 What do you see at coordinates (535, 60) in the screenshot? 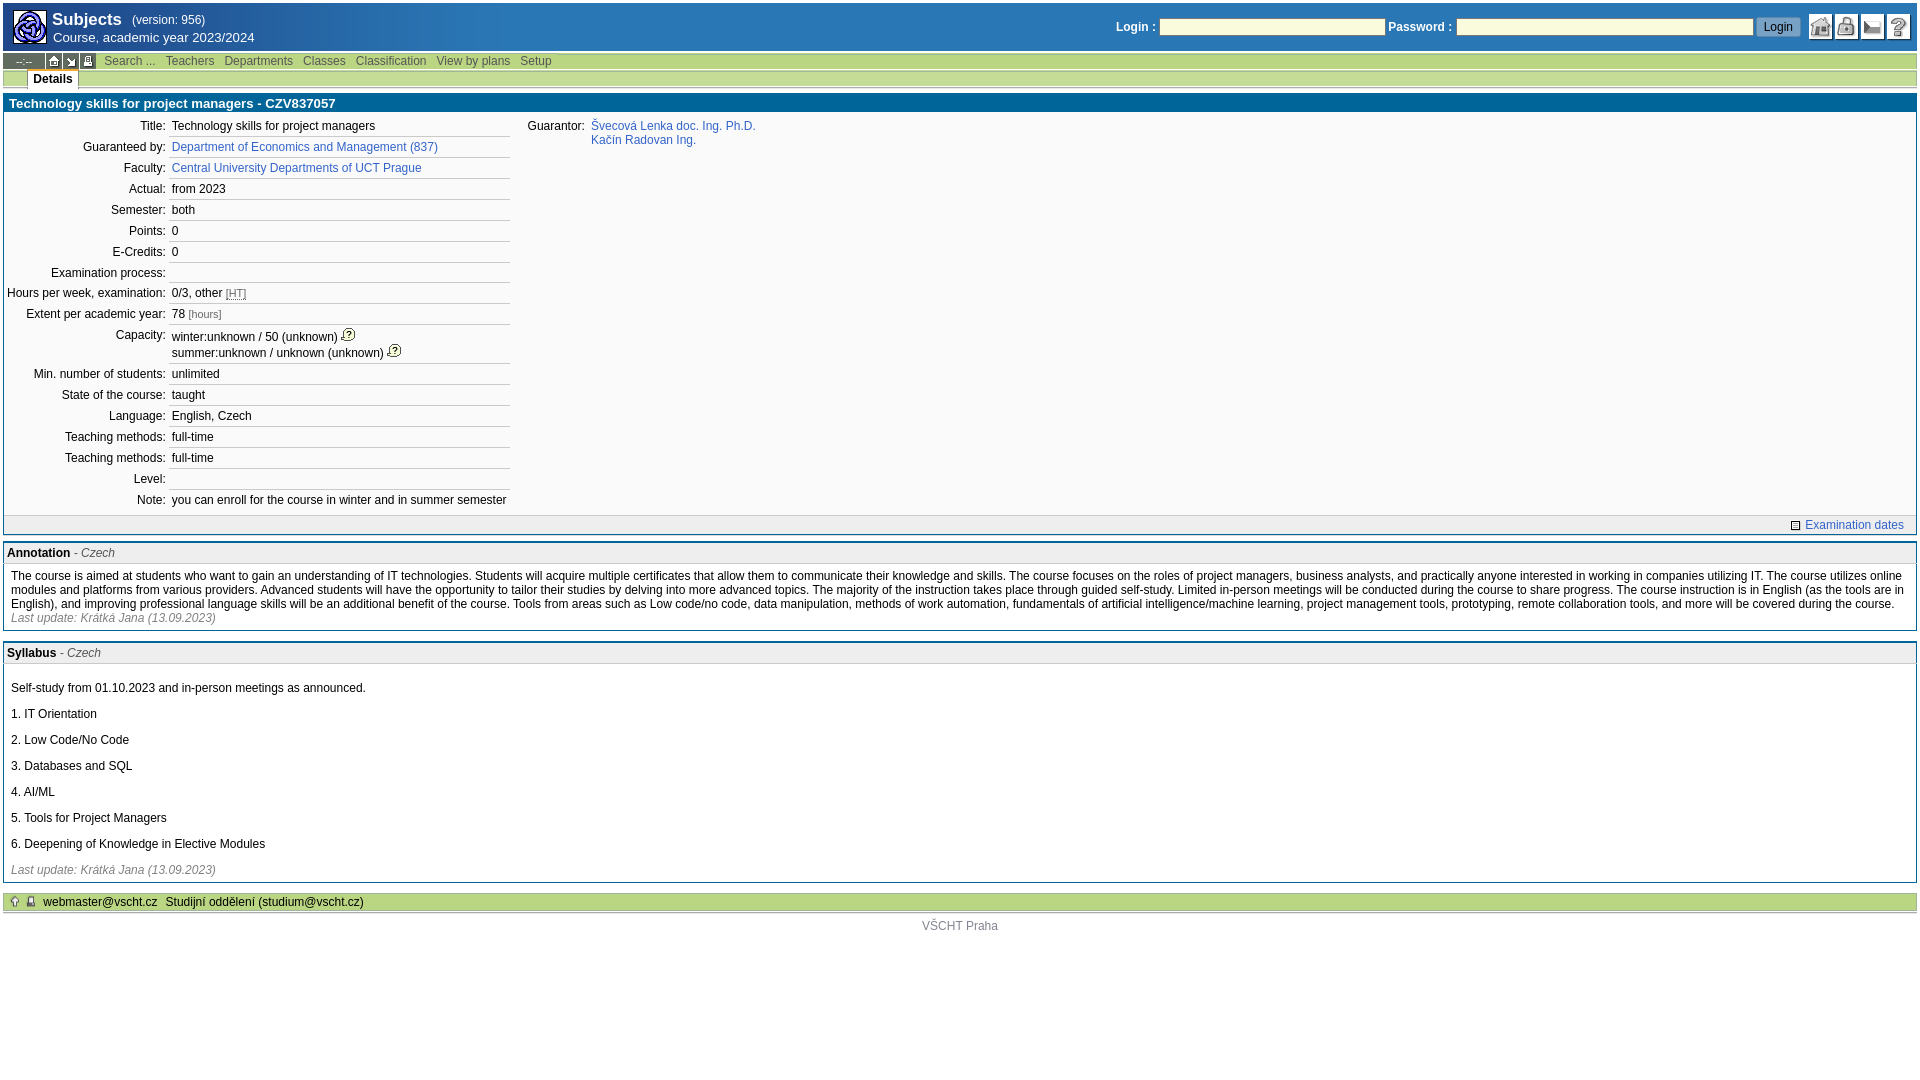
I see `Setup` at bounding box center [535, 60].